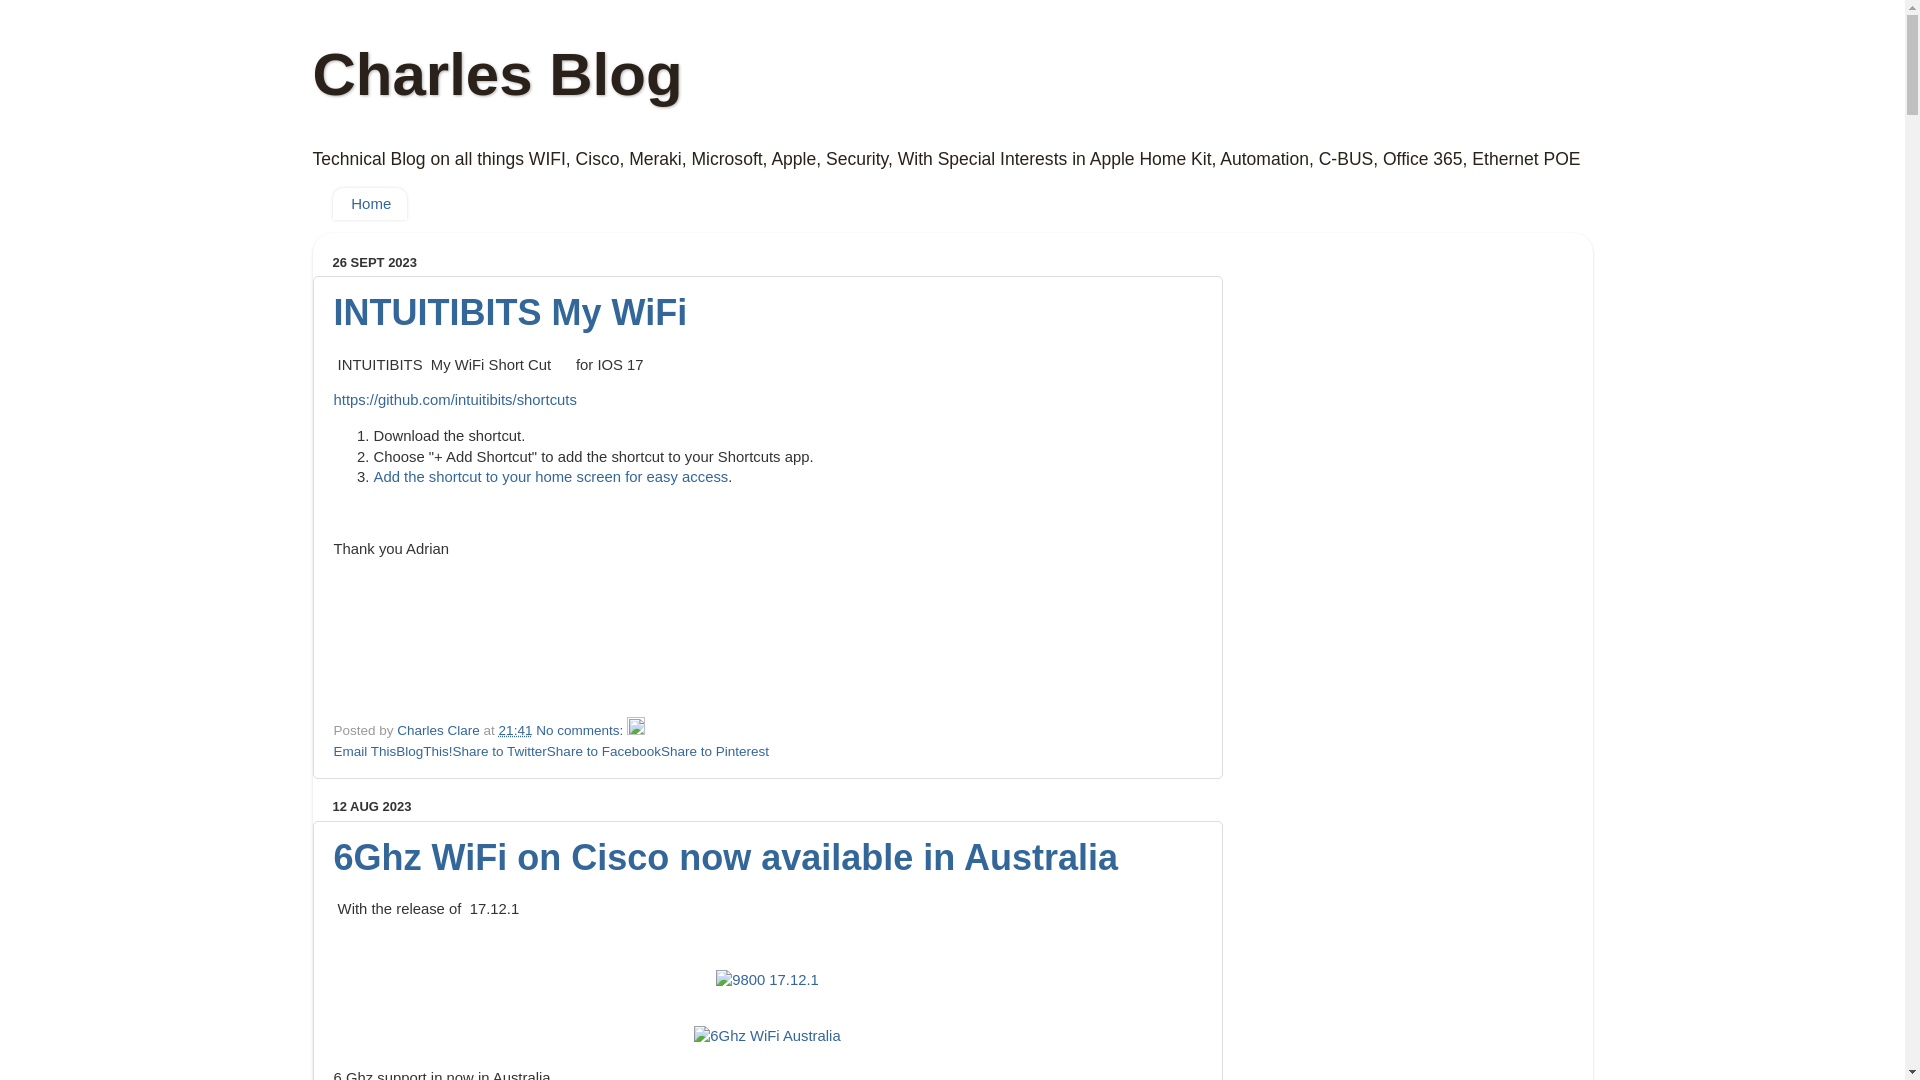 The image size is (1920, 1080). I want to click on Share to Twitter, so click(500, 751).